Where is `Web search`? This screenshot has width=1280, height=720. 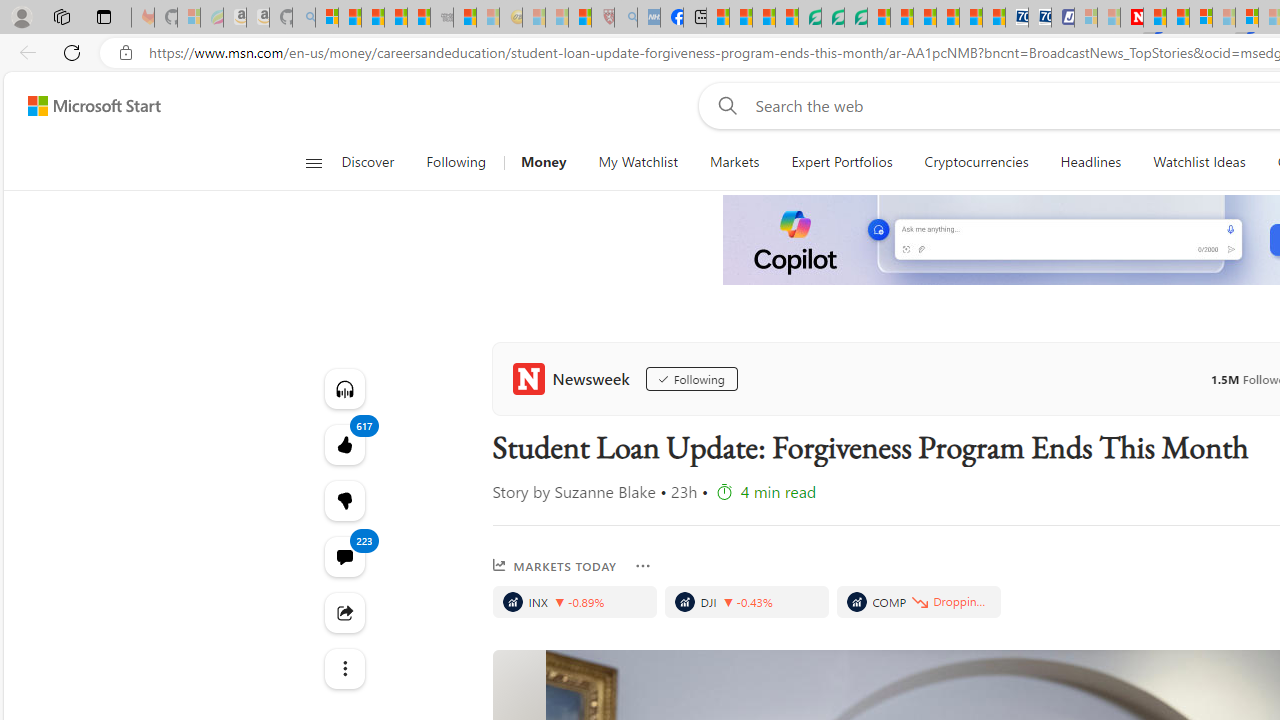 Web search is located at coordinates (724, 105).